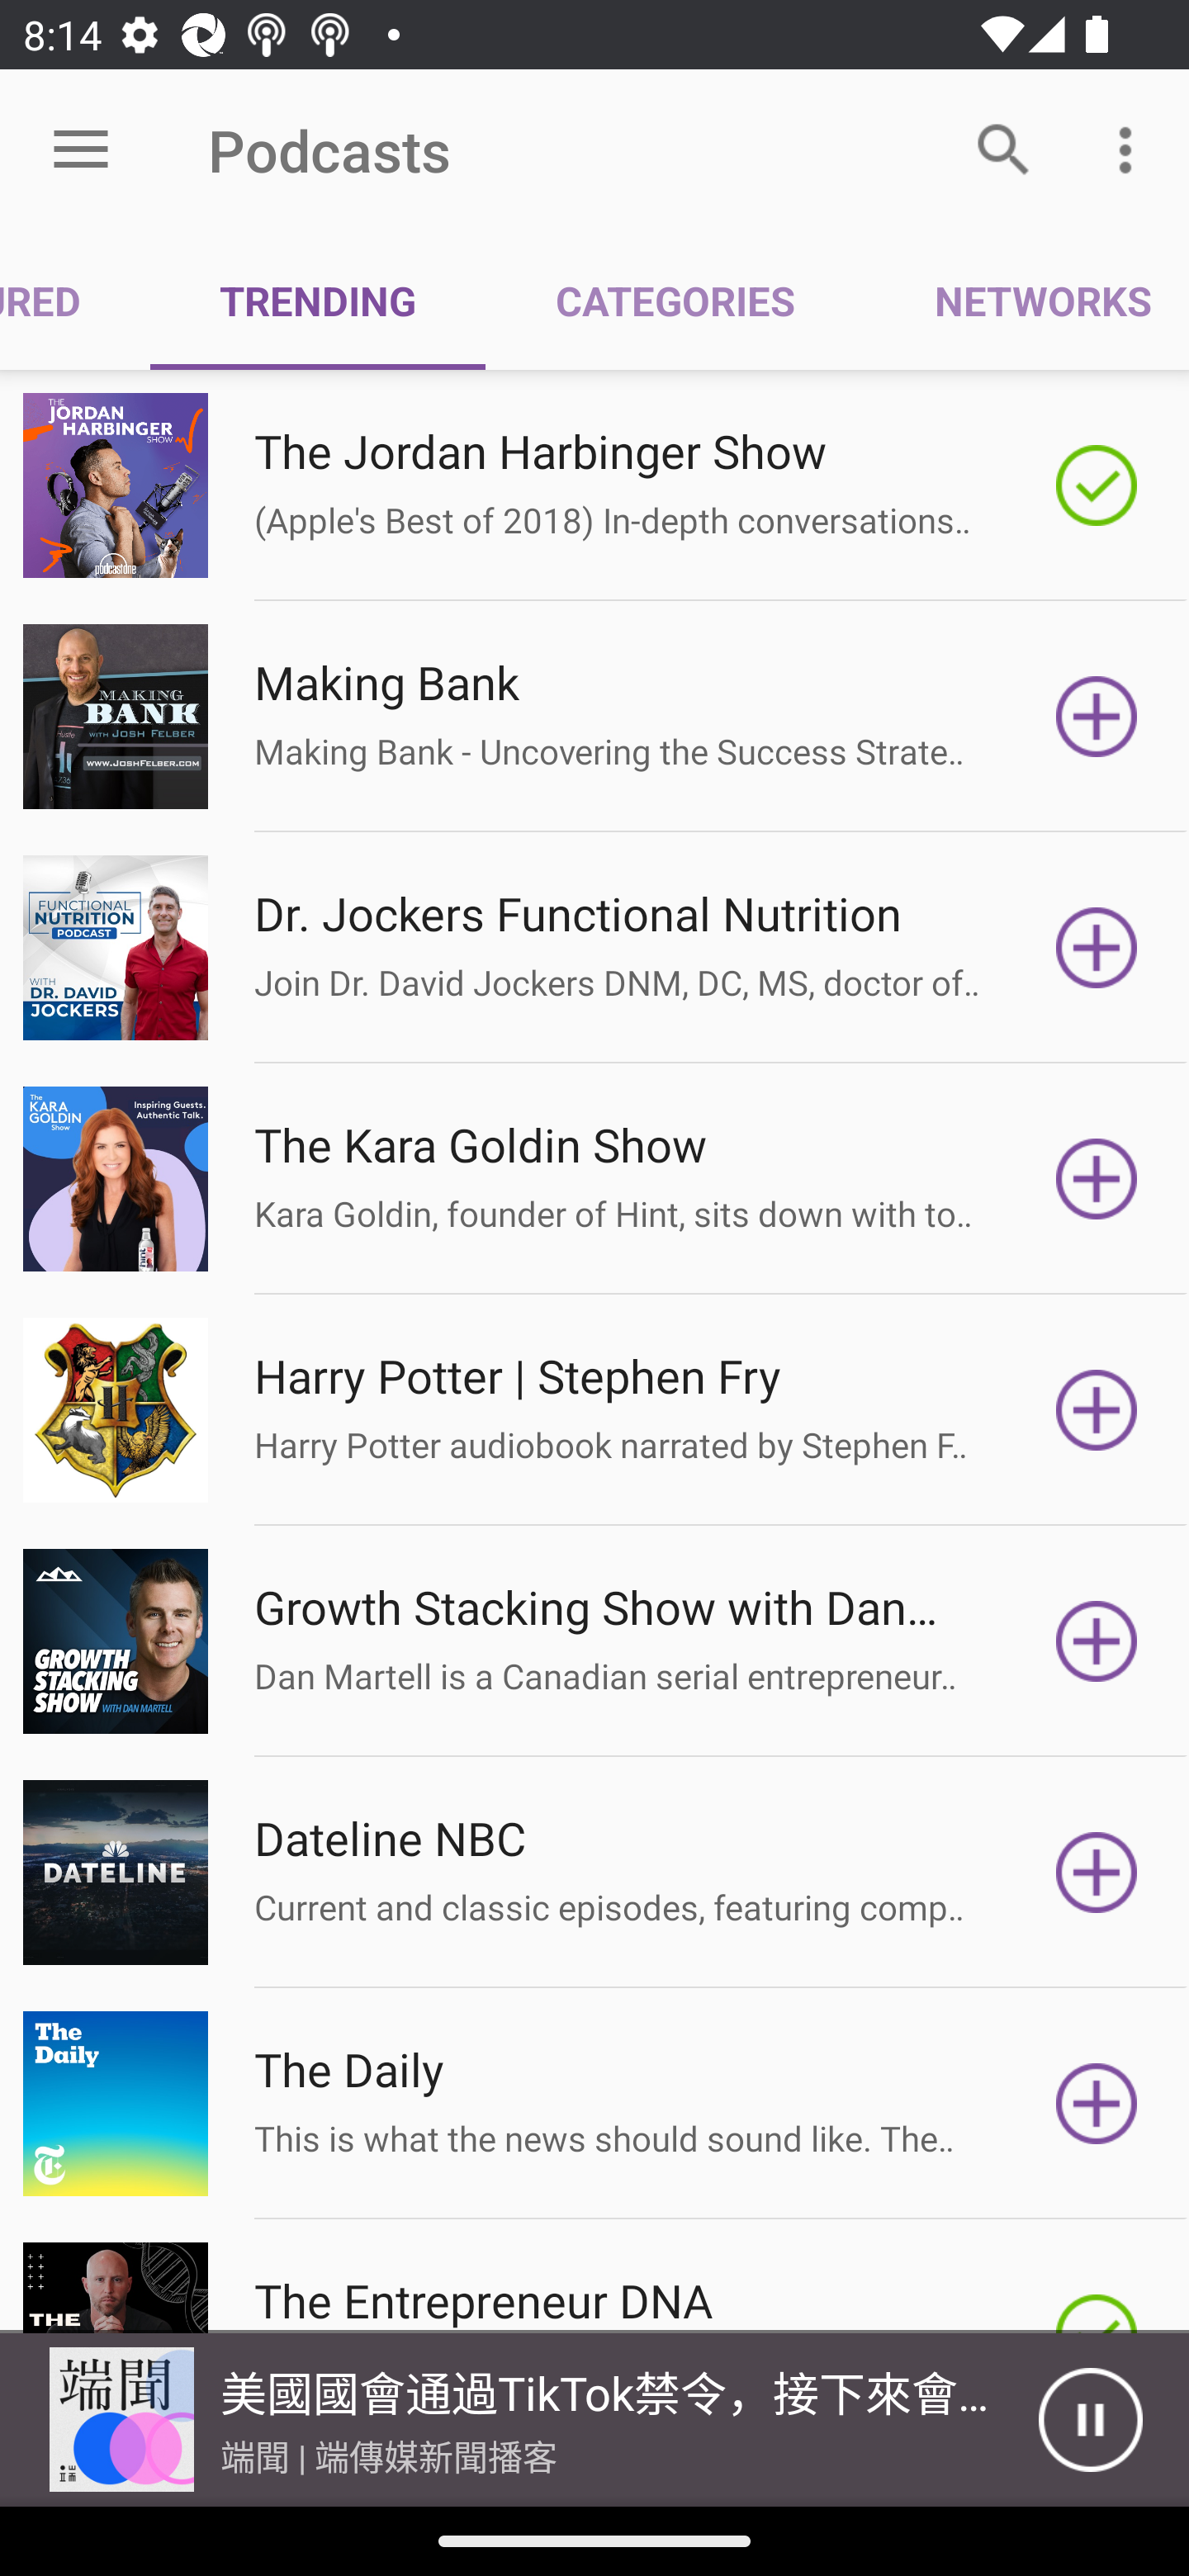 The image size is (1189, 2576). I want to click on Pause, so click(1090, 2420).